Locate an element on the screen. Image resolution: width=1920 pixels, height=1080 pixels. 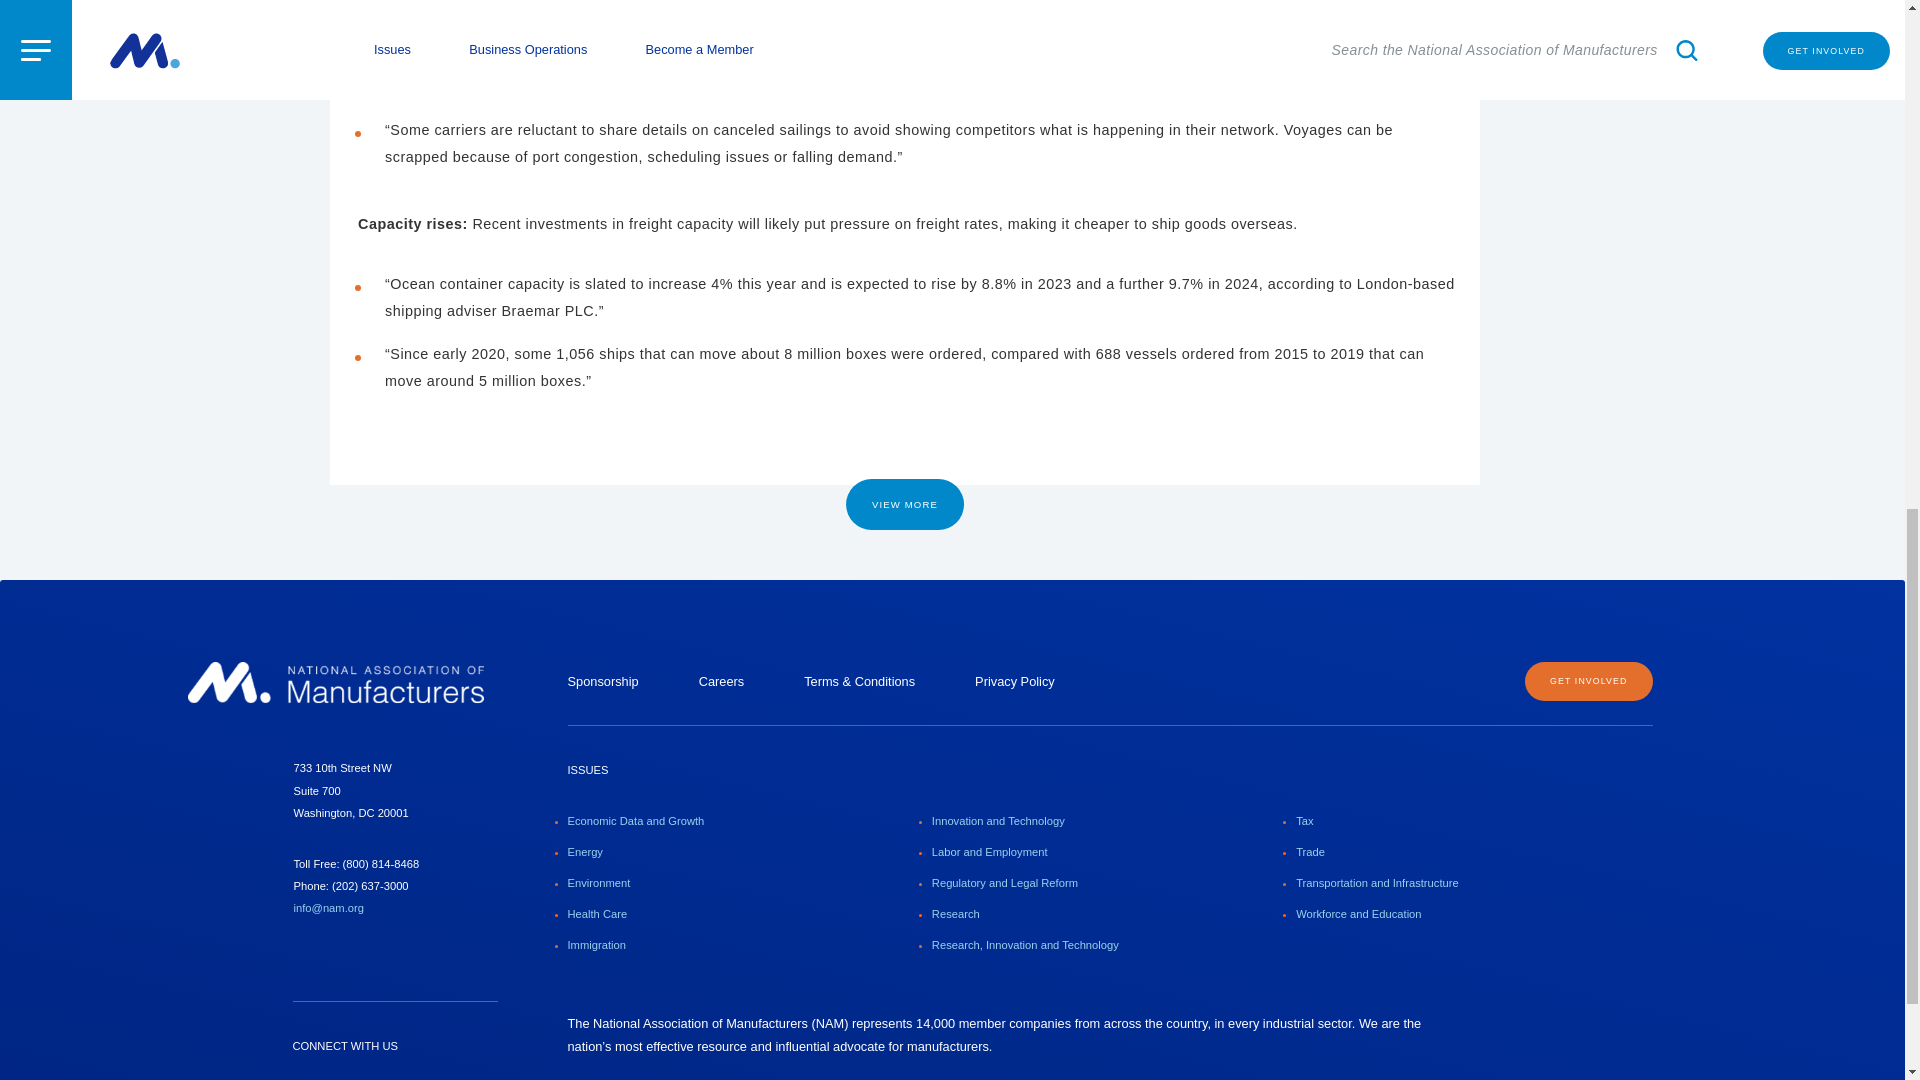
GET INVOLVED is located at coordinates (1588, 681).